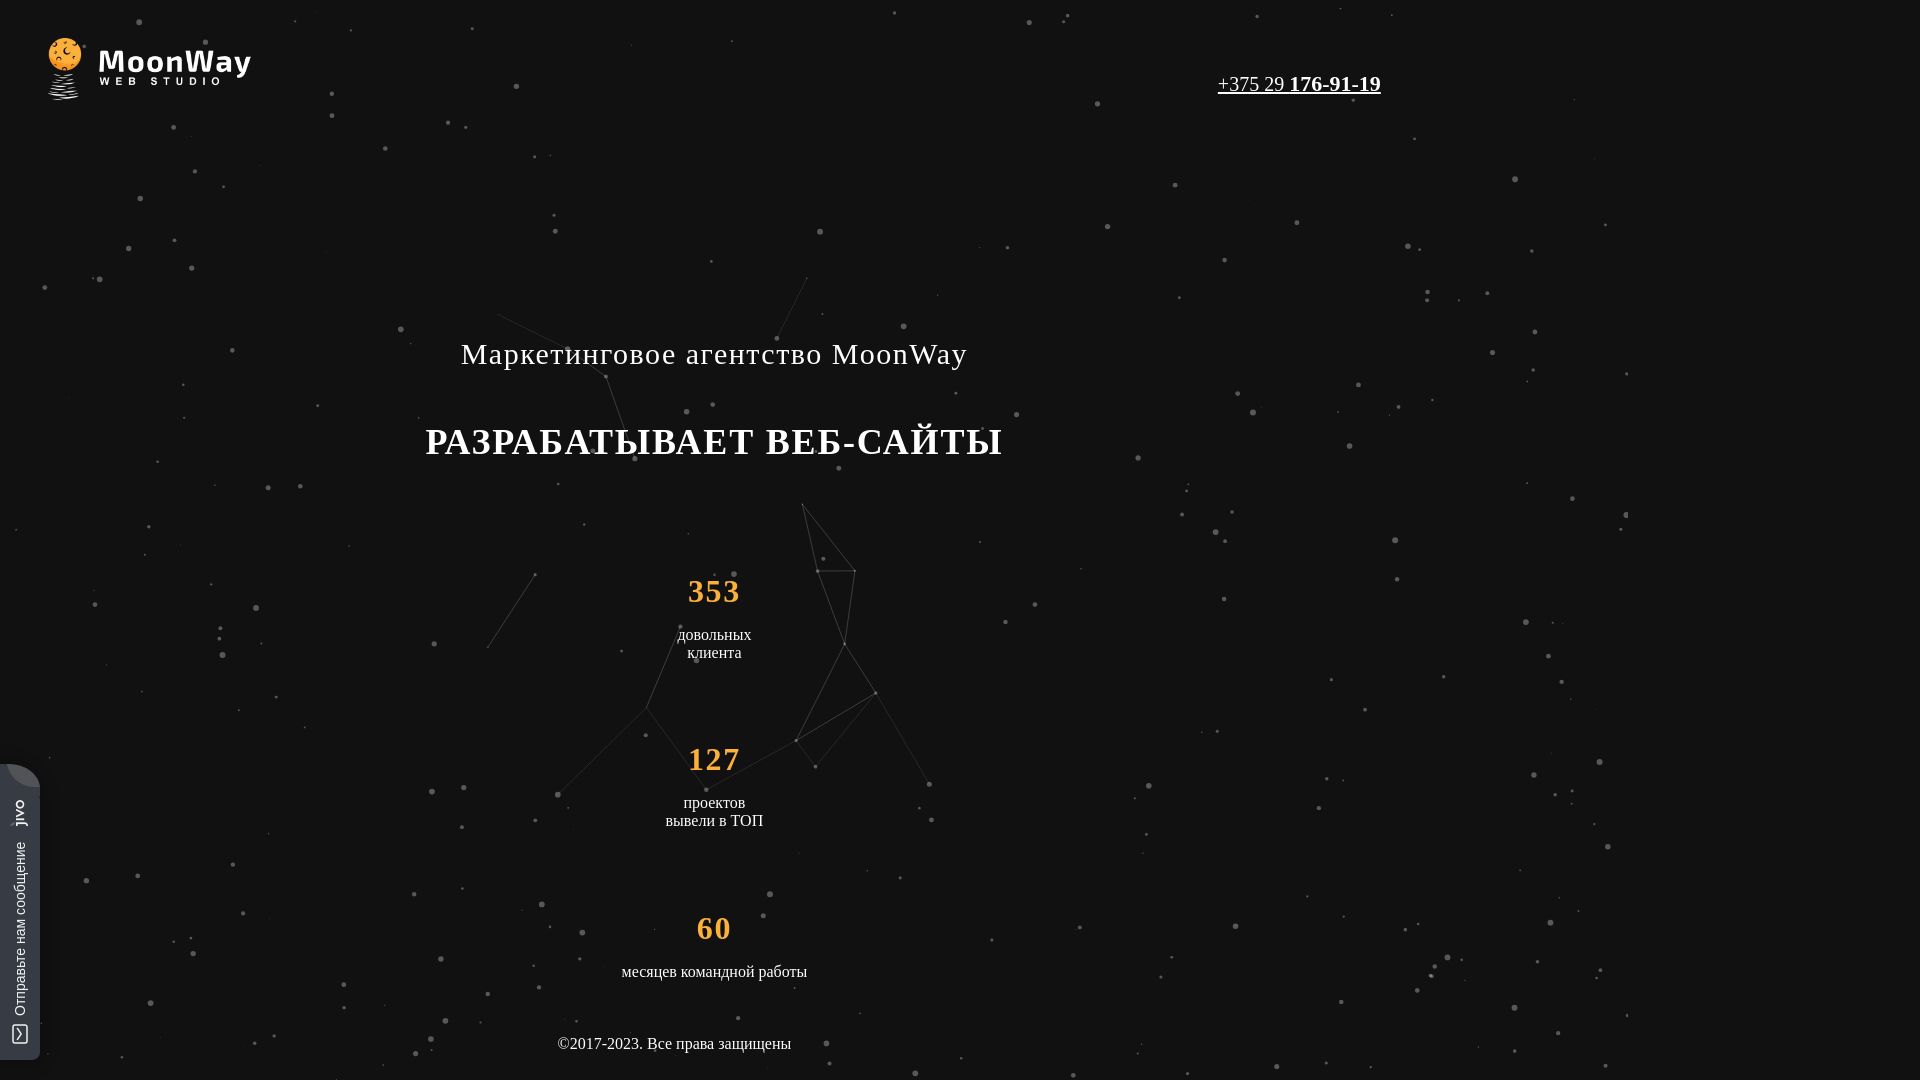  What do you see at coordinates (1300, 84) in the screenshot?
I see `+375 29 176-91-19` at bounding box center [1300, 84].